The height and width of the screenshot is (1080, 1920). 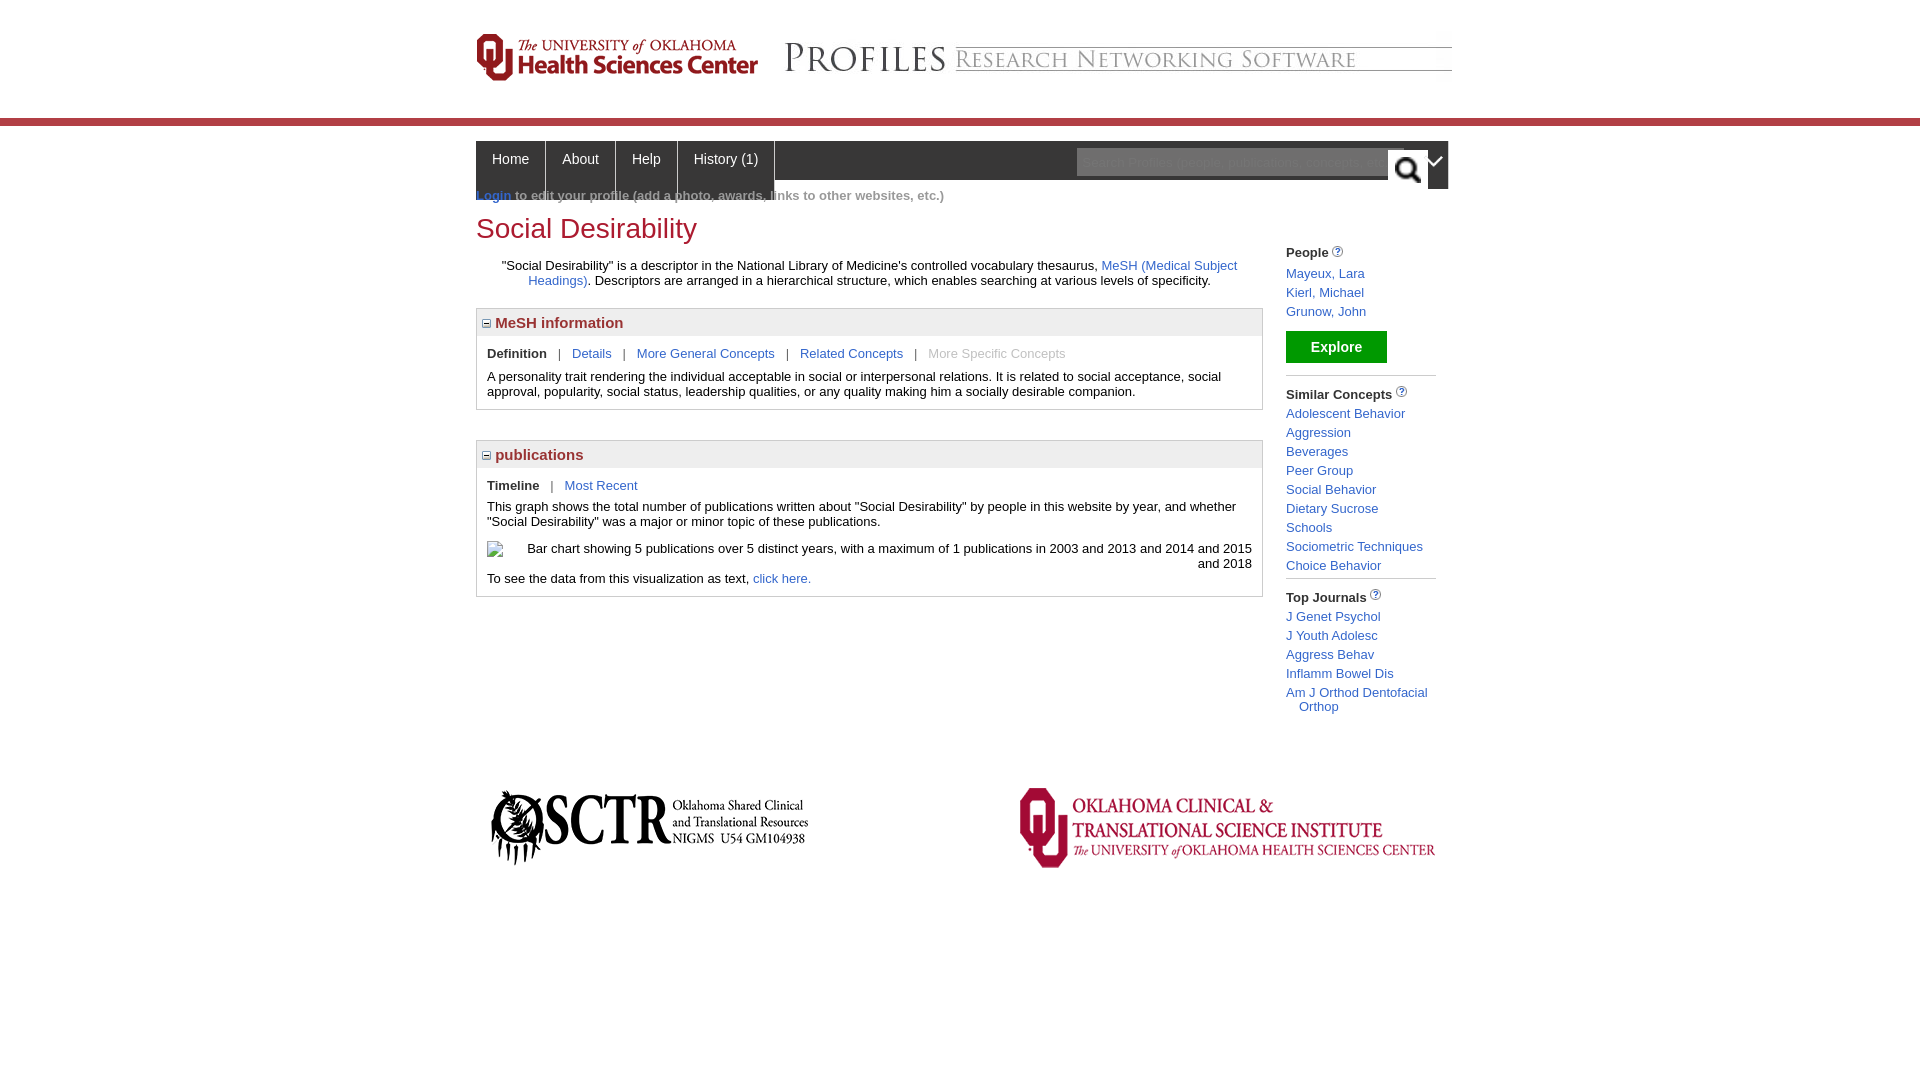 I want to click on Definition, so click(x=517, y=352).